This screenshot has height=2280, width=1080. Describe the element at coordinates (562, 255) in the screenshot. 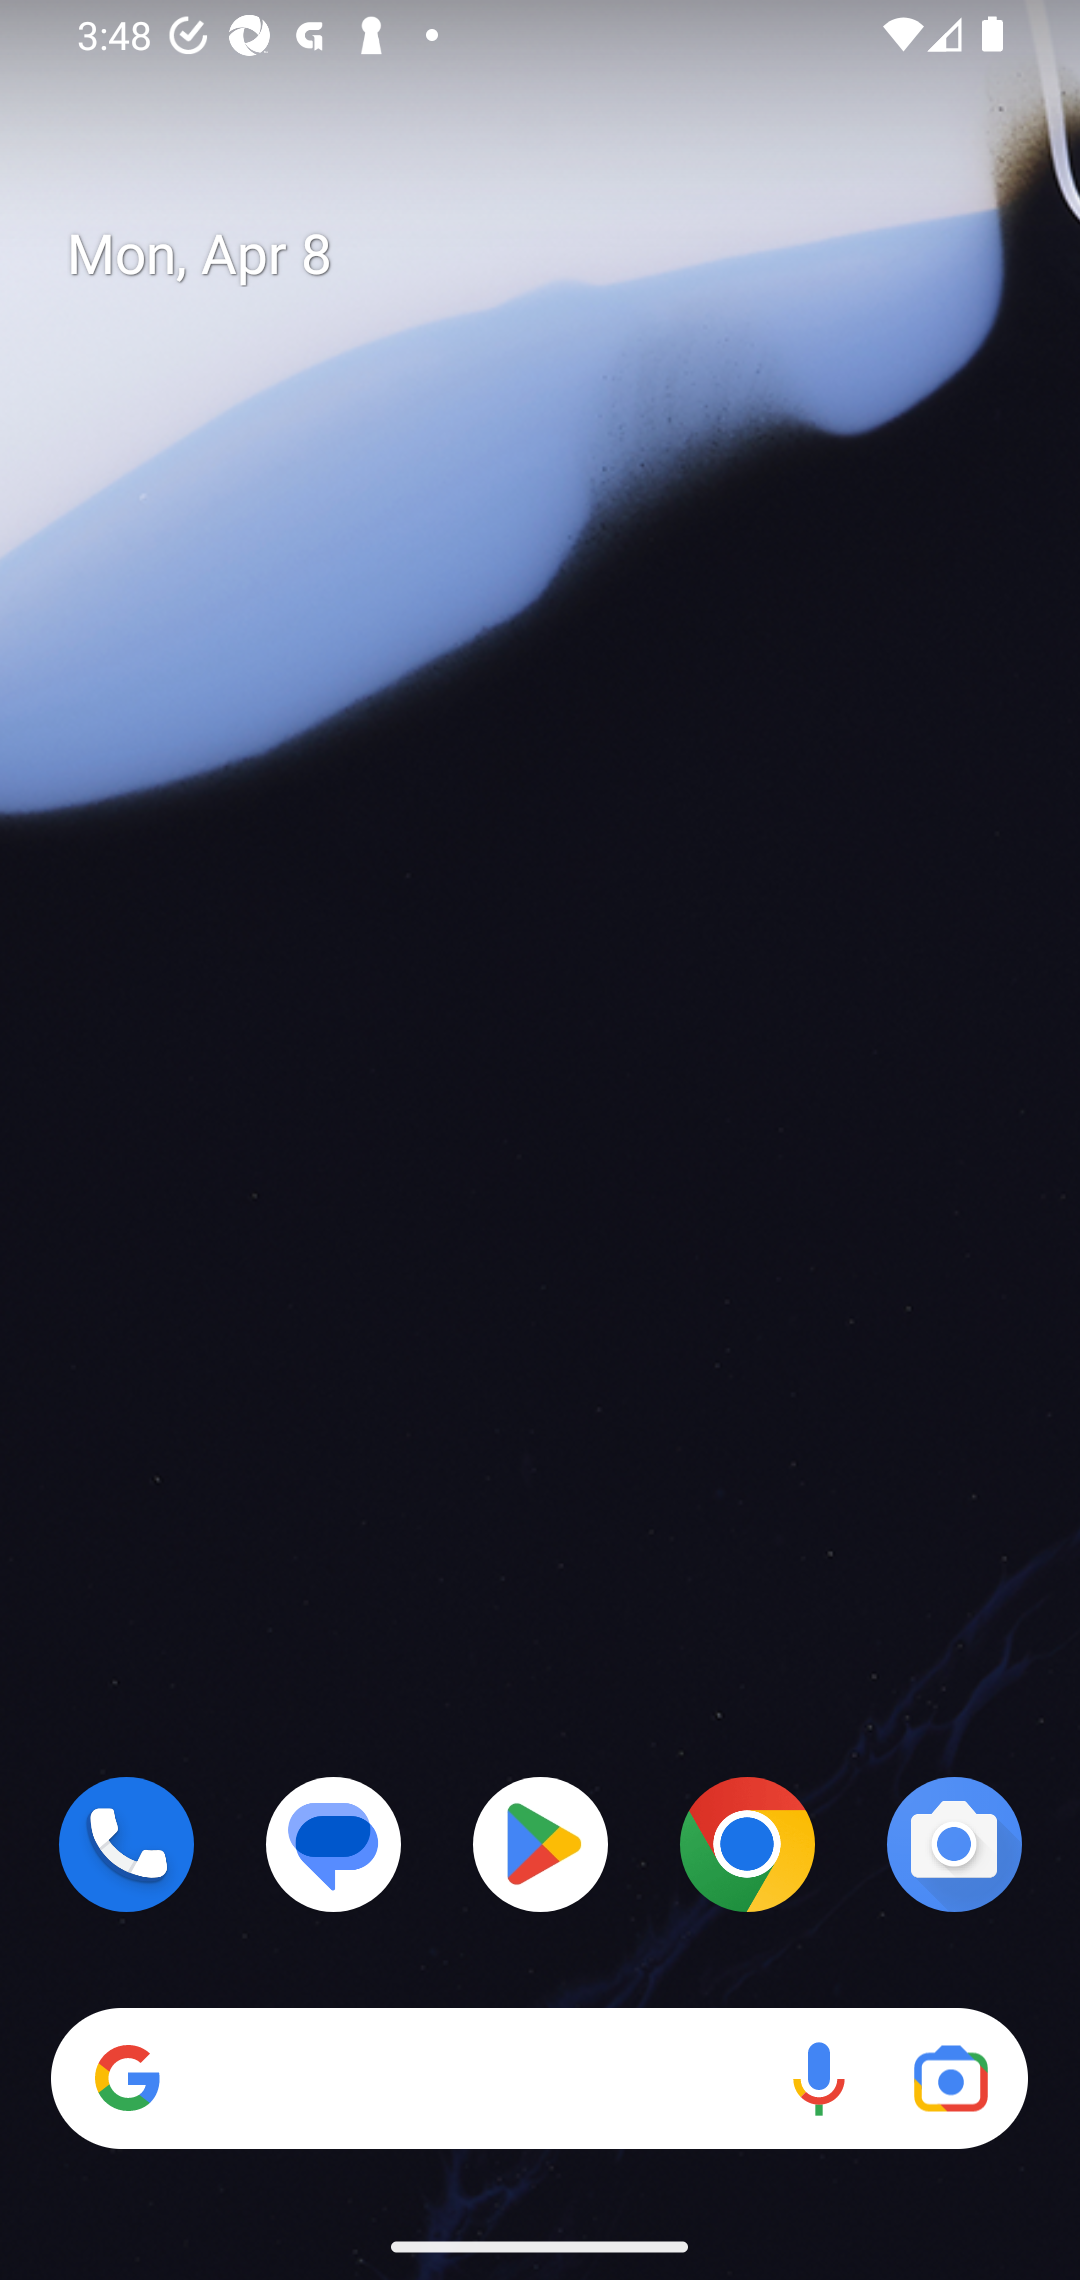

I see `Mon, Apr 8` at that location.